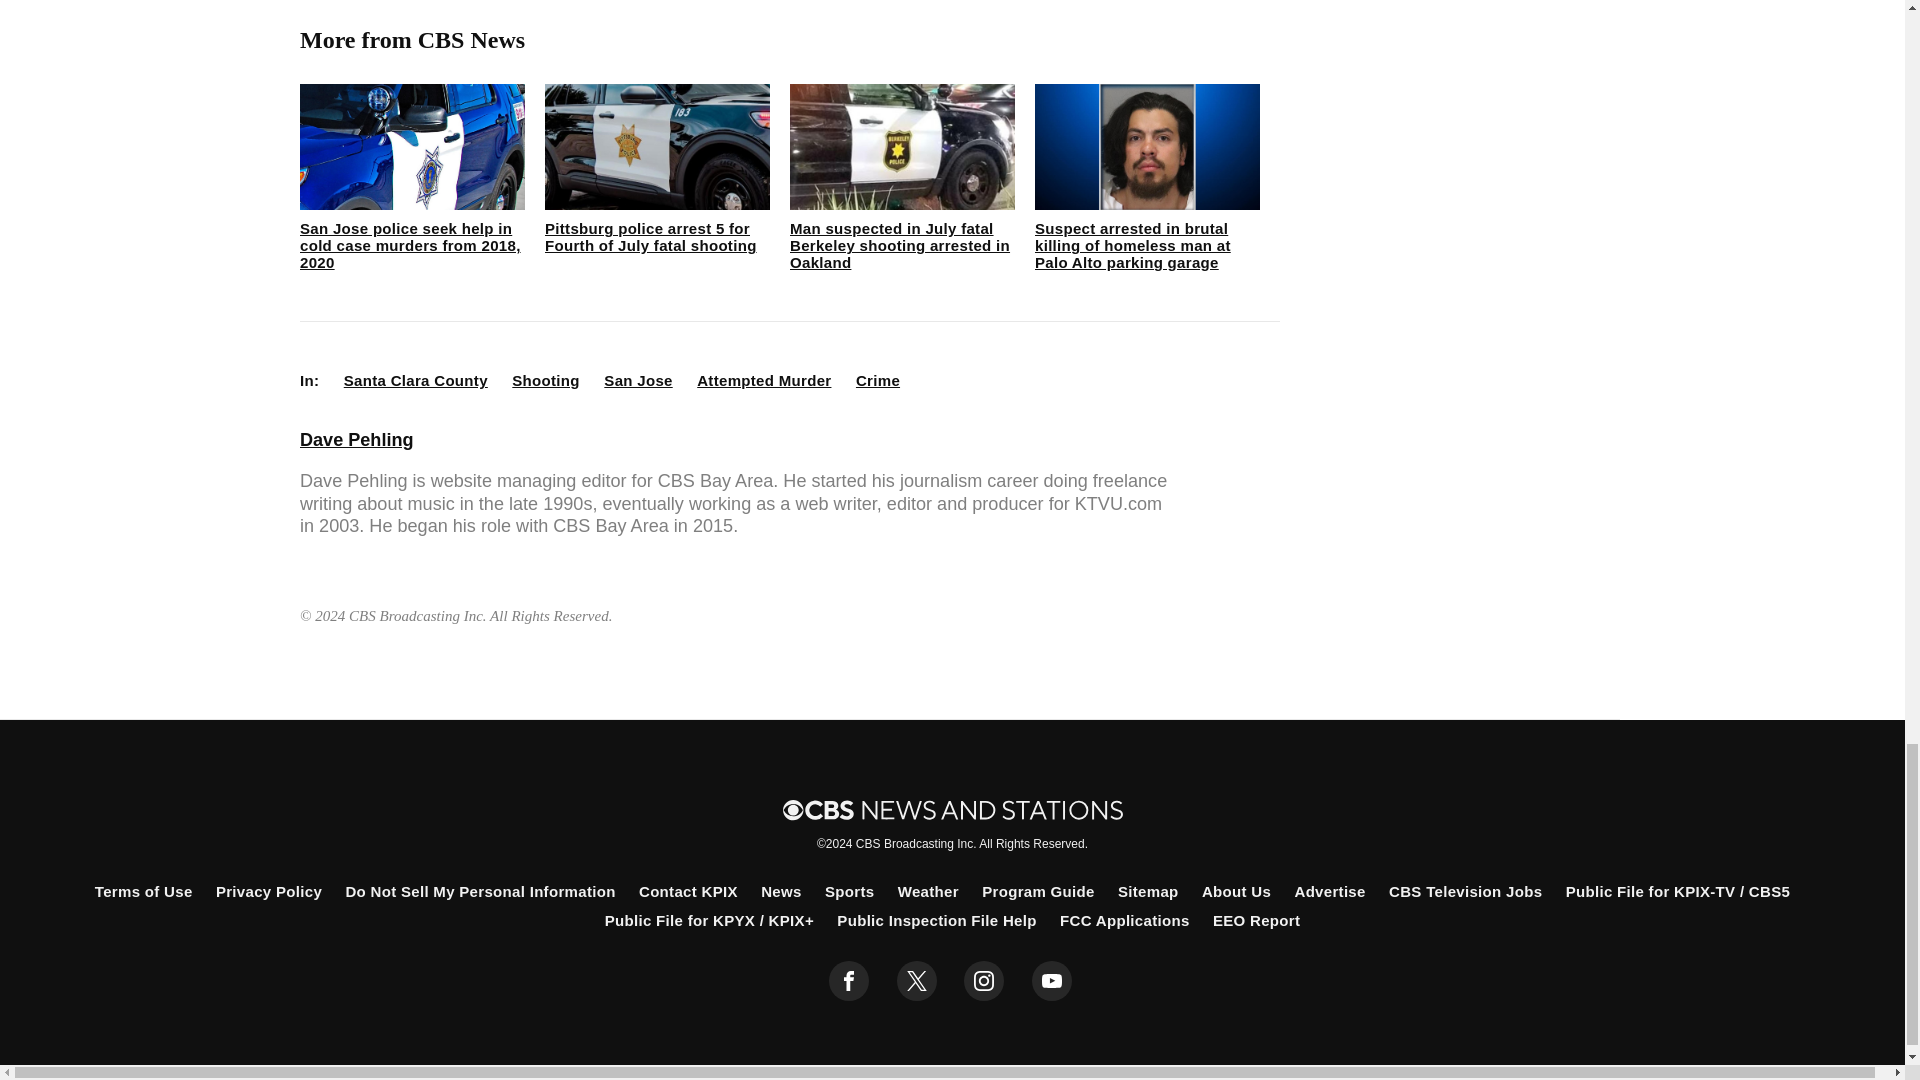 The width and height of the screenshot is (1920, 1080). What do you see at coordinates (849, 981) in the screenshot?
I see `facebook` at bounding box center [849, 981].